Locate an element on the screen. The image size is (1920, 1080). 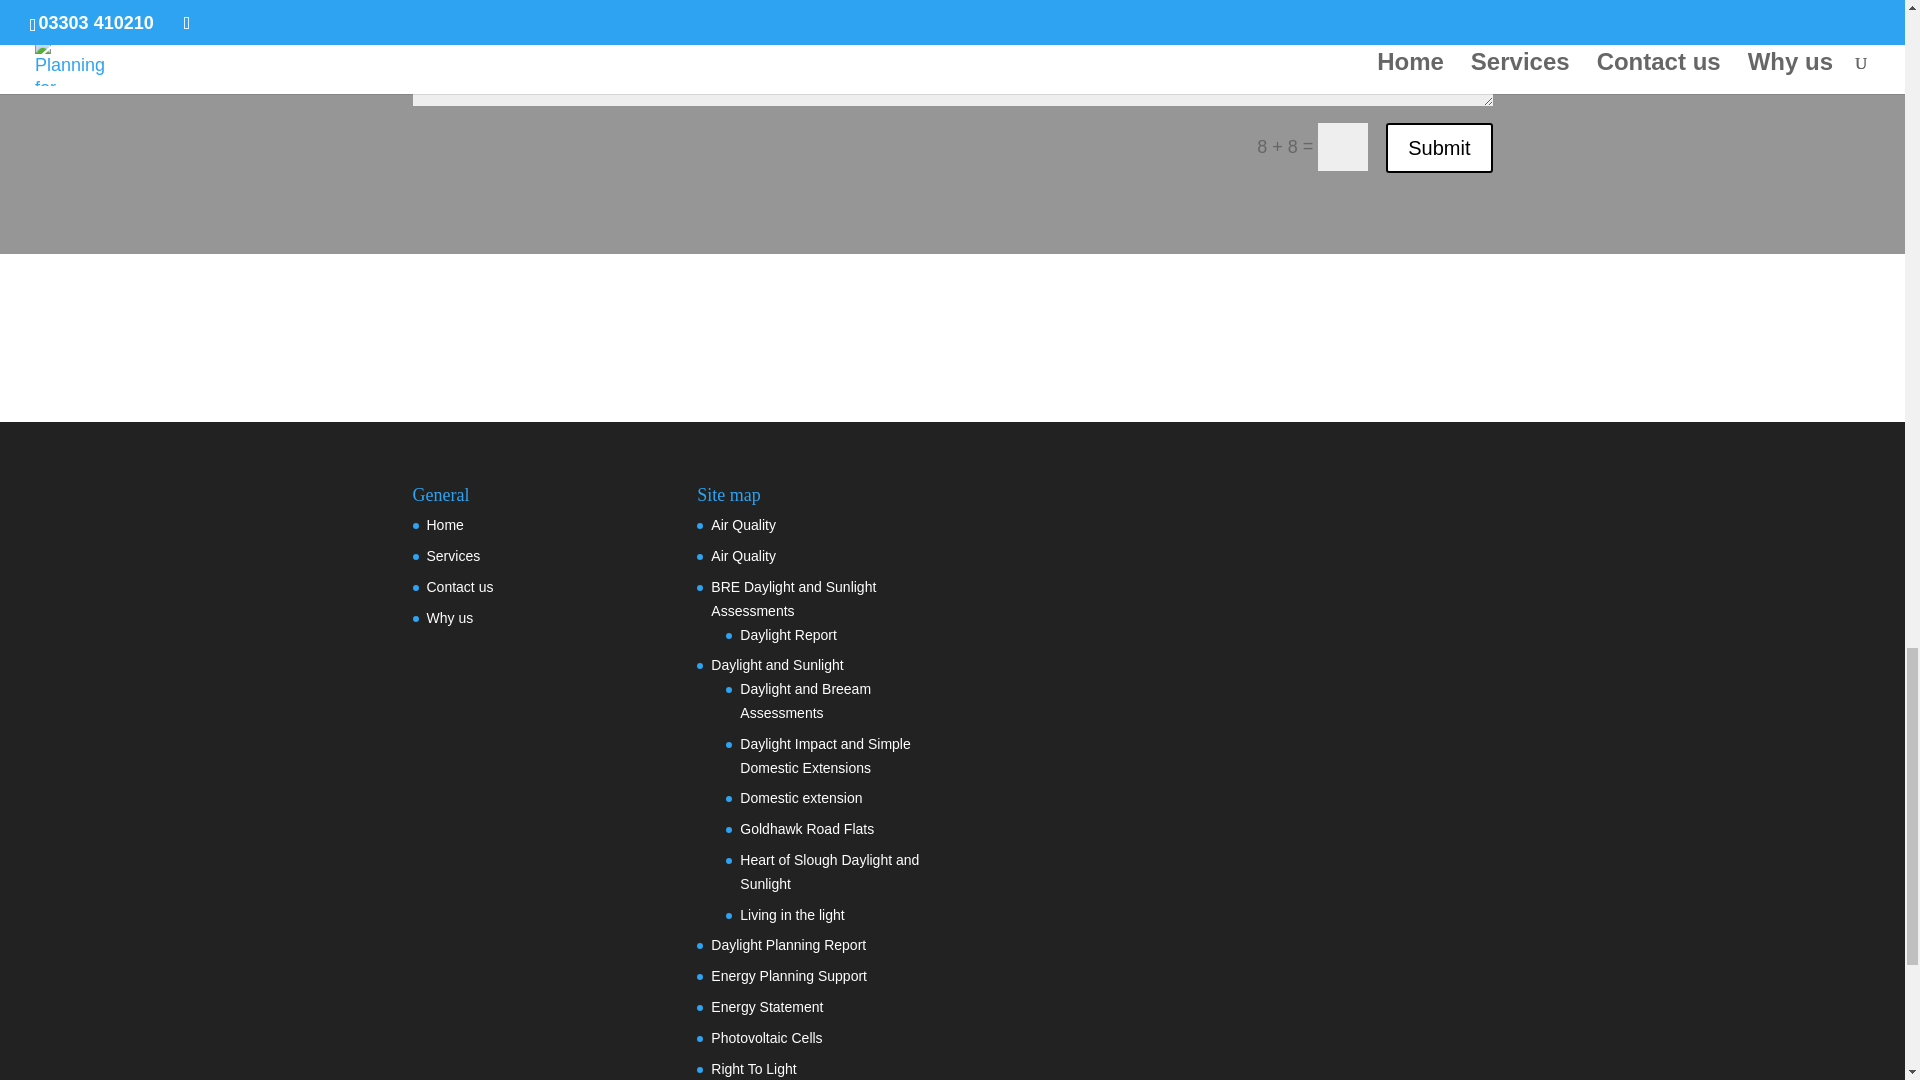
Right To Light is located at coordinates (753, 1068).